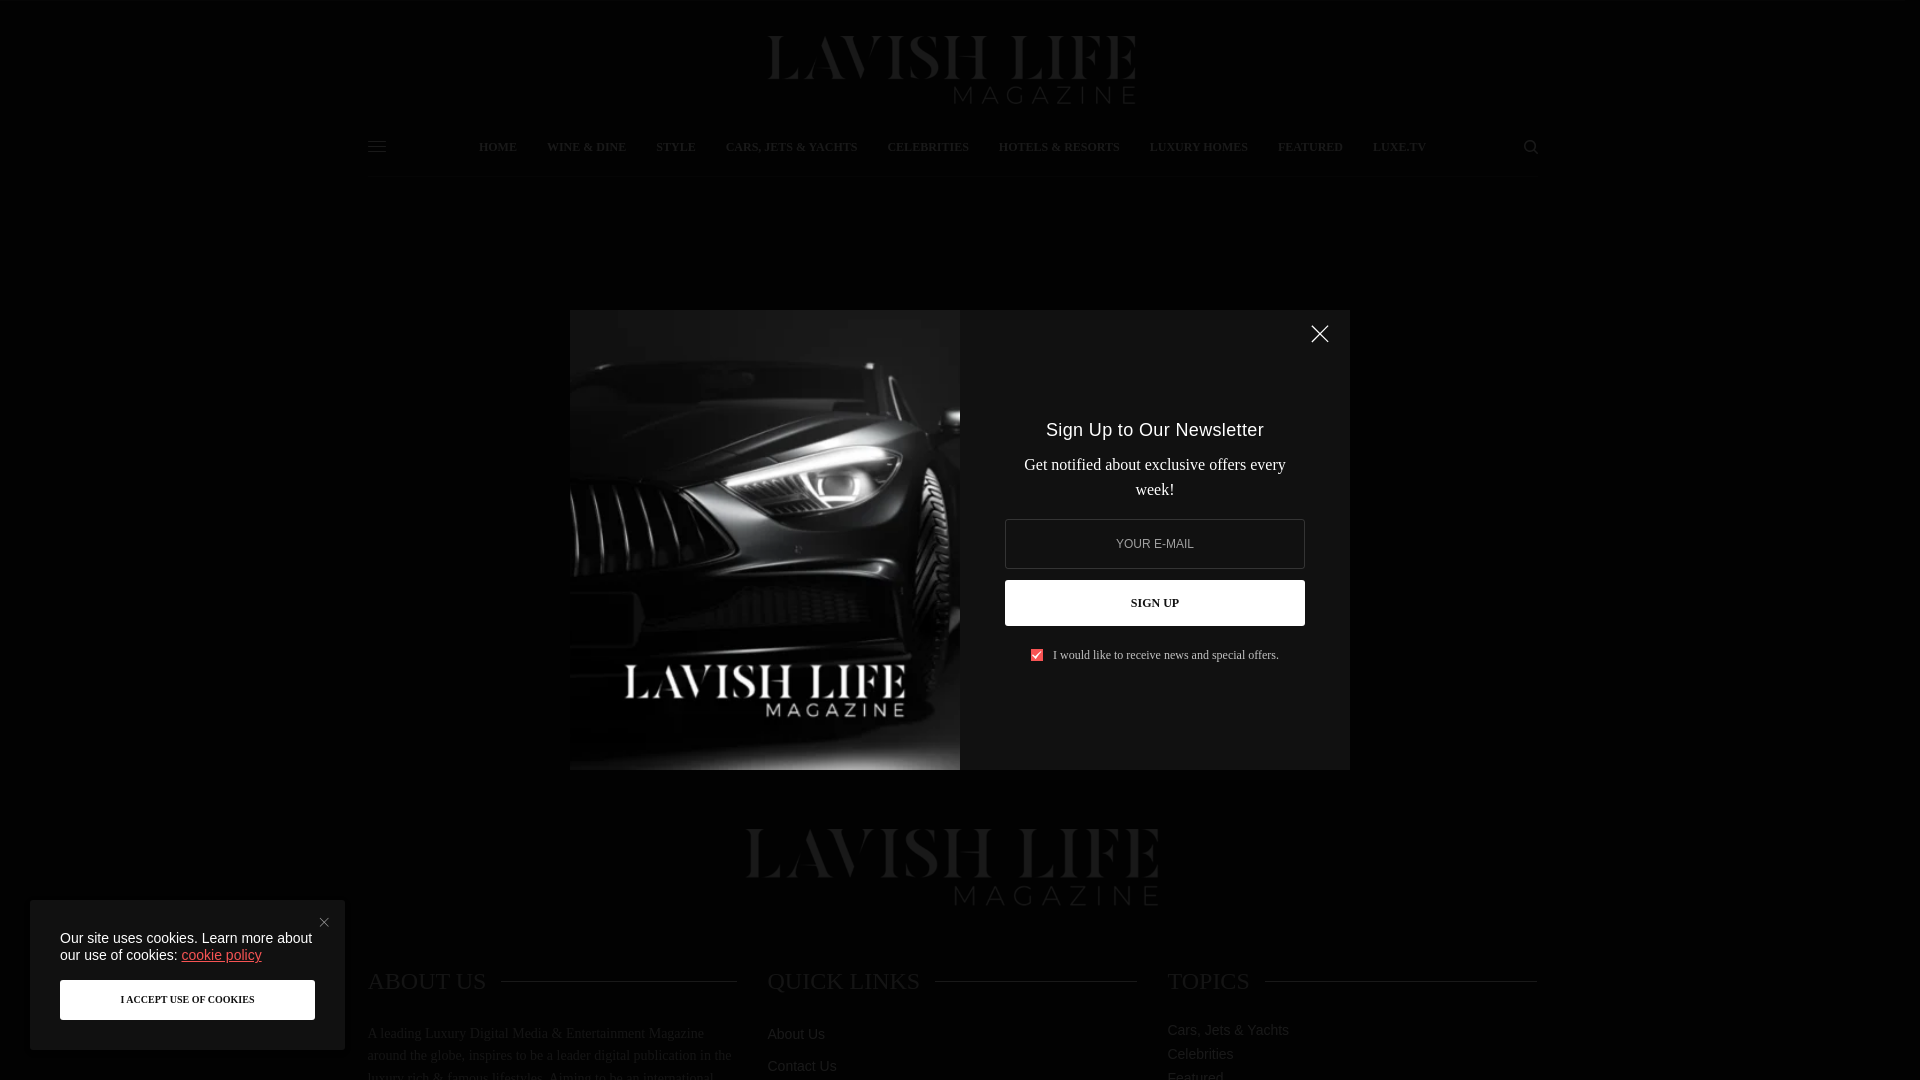 The image size is (1920, 1080). I want to click on LUXE.TV, so click(1399, 146).